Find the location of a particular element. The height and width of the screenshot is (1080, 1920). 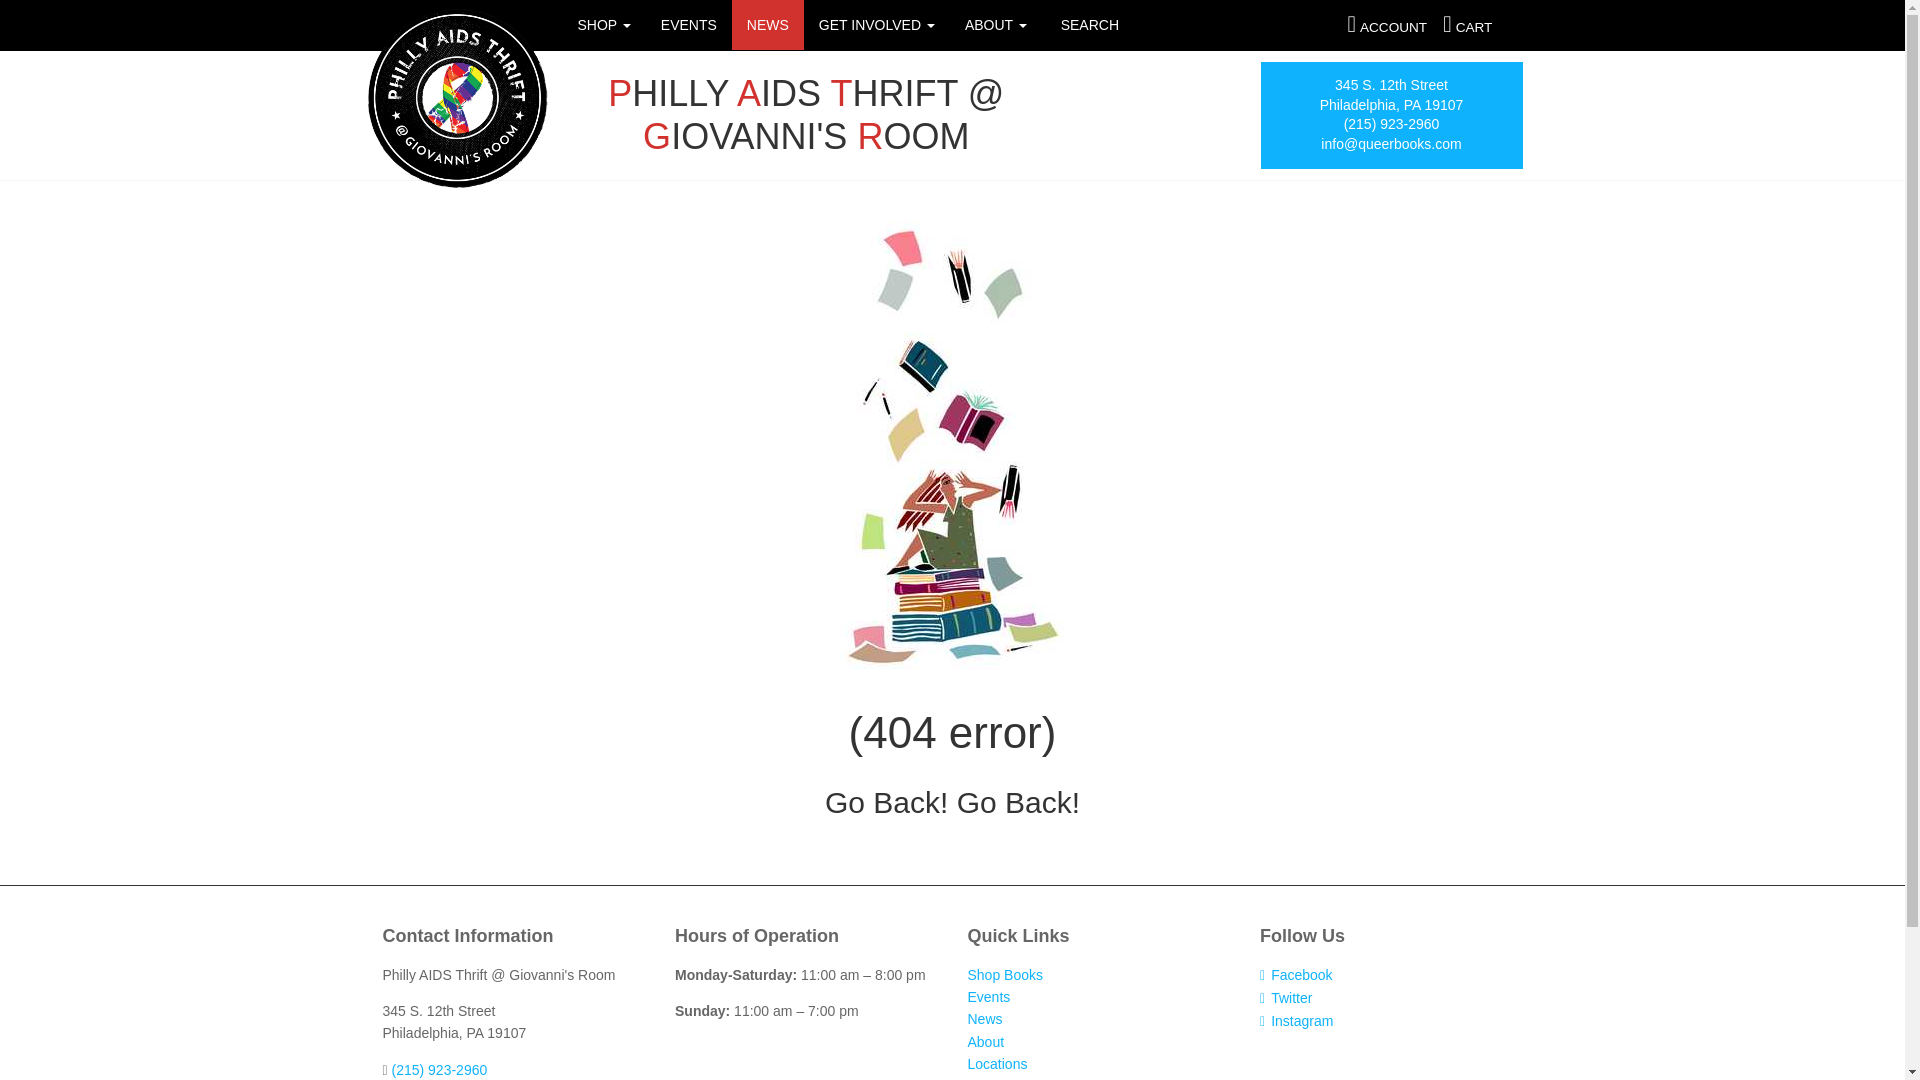

About is located at coordinates (996, 24).